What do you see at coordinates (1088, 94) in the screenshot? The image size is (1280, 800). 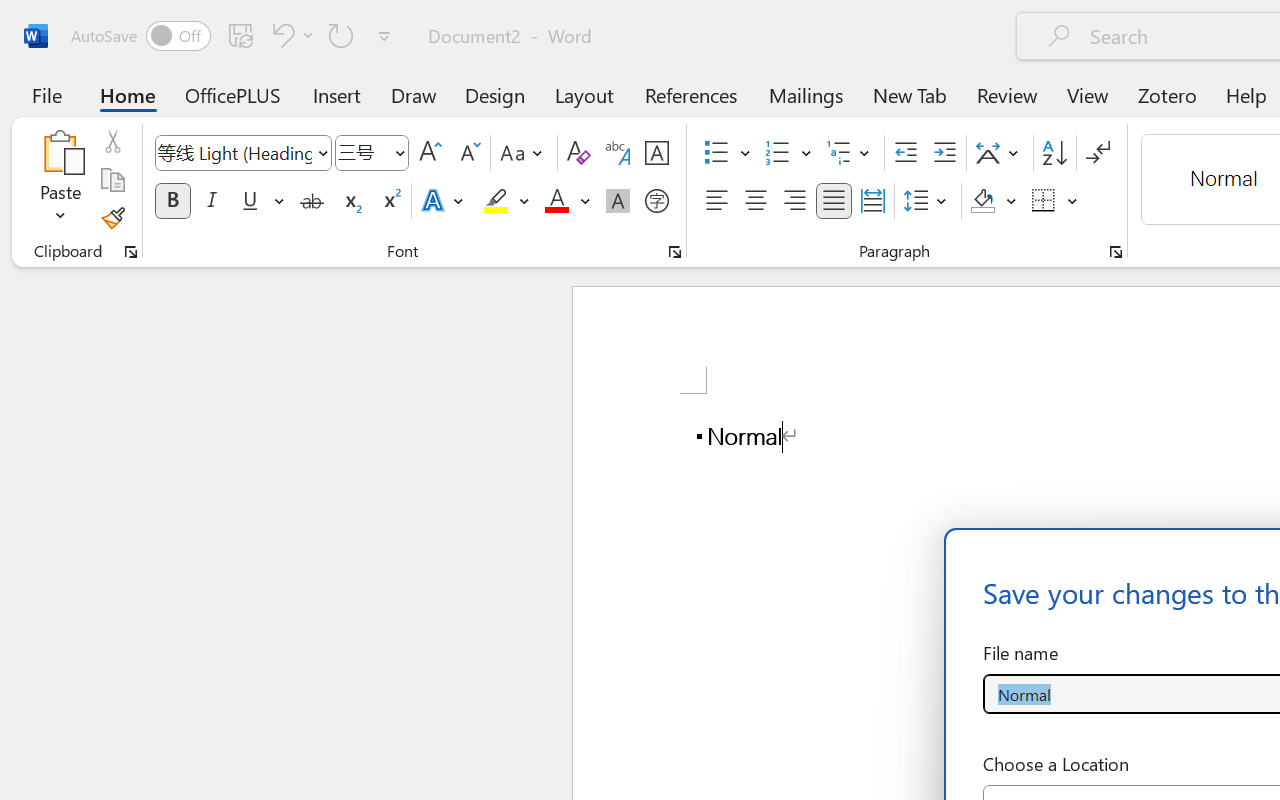 I see `View` at bounding box center [1088, 94].